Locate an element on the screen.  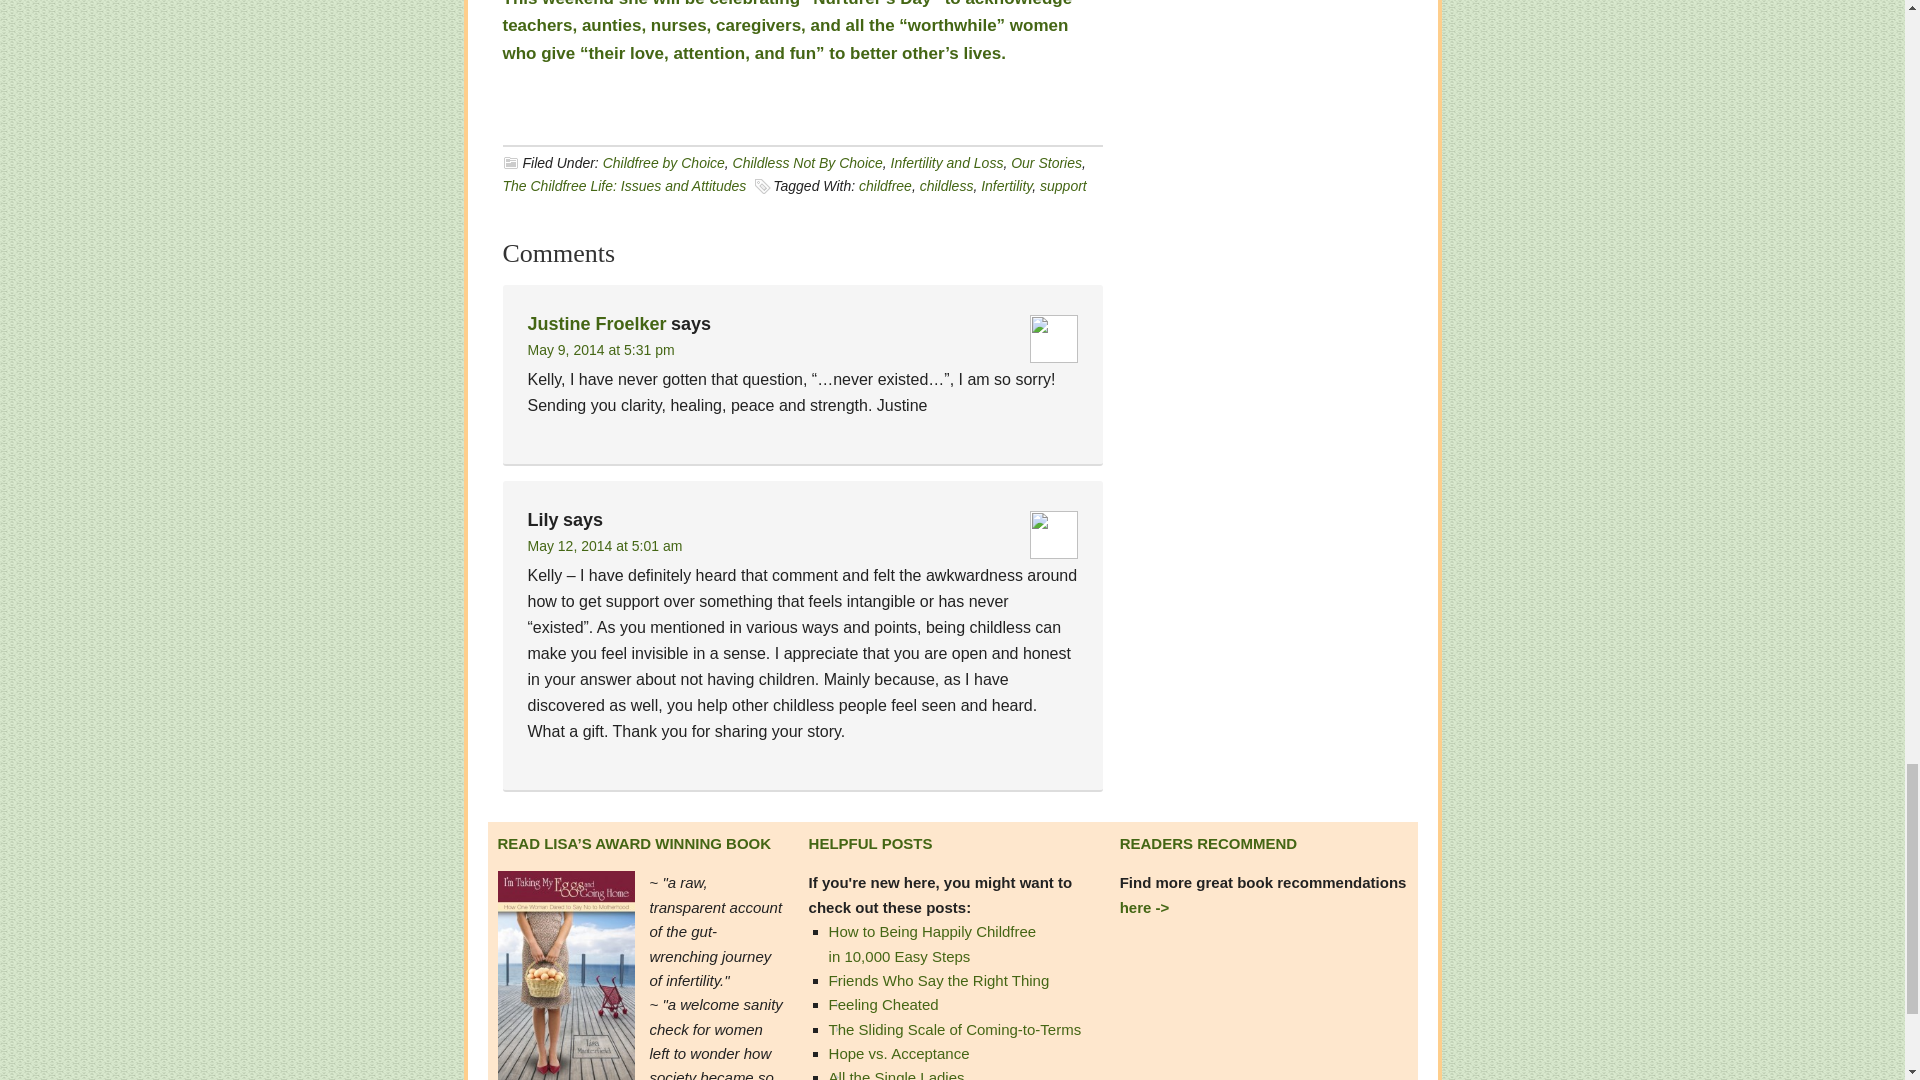
The Childfree Life: Issues and Attitudes is located at coordinates (624, 186).